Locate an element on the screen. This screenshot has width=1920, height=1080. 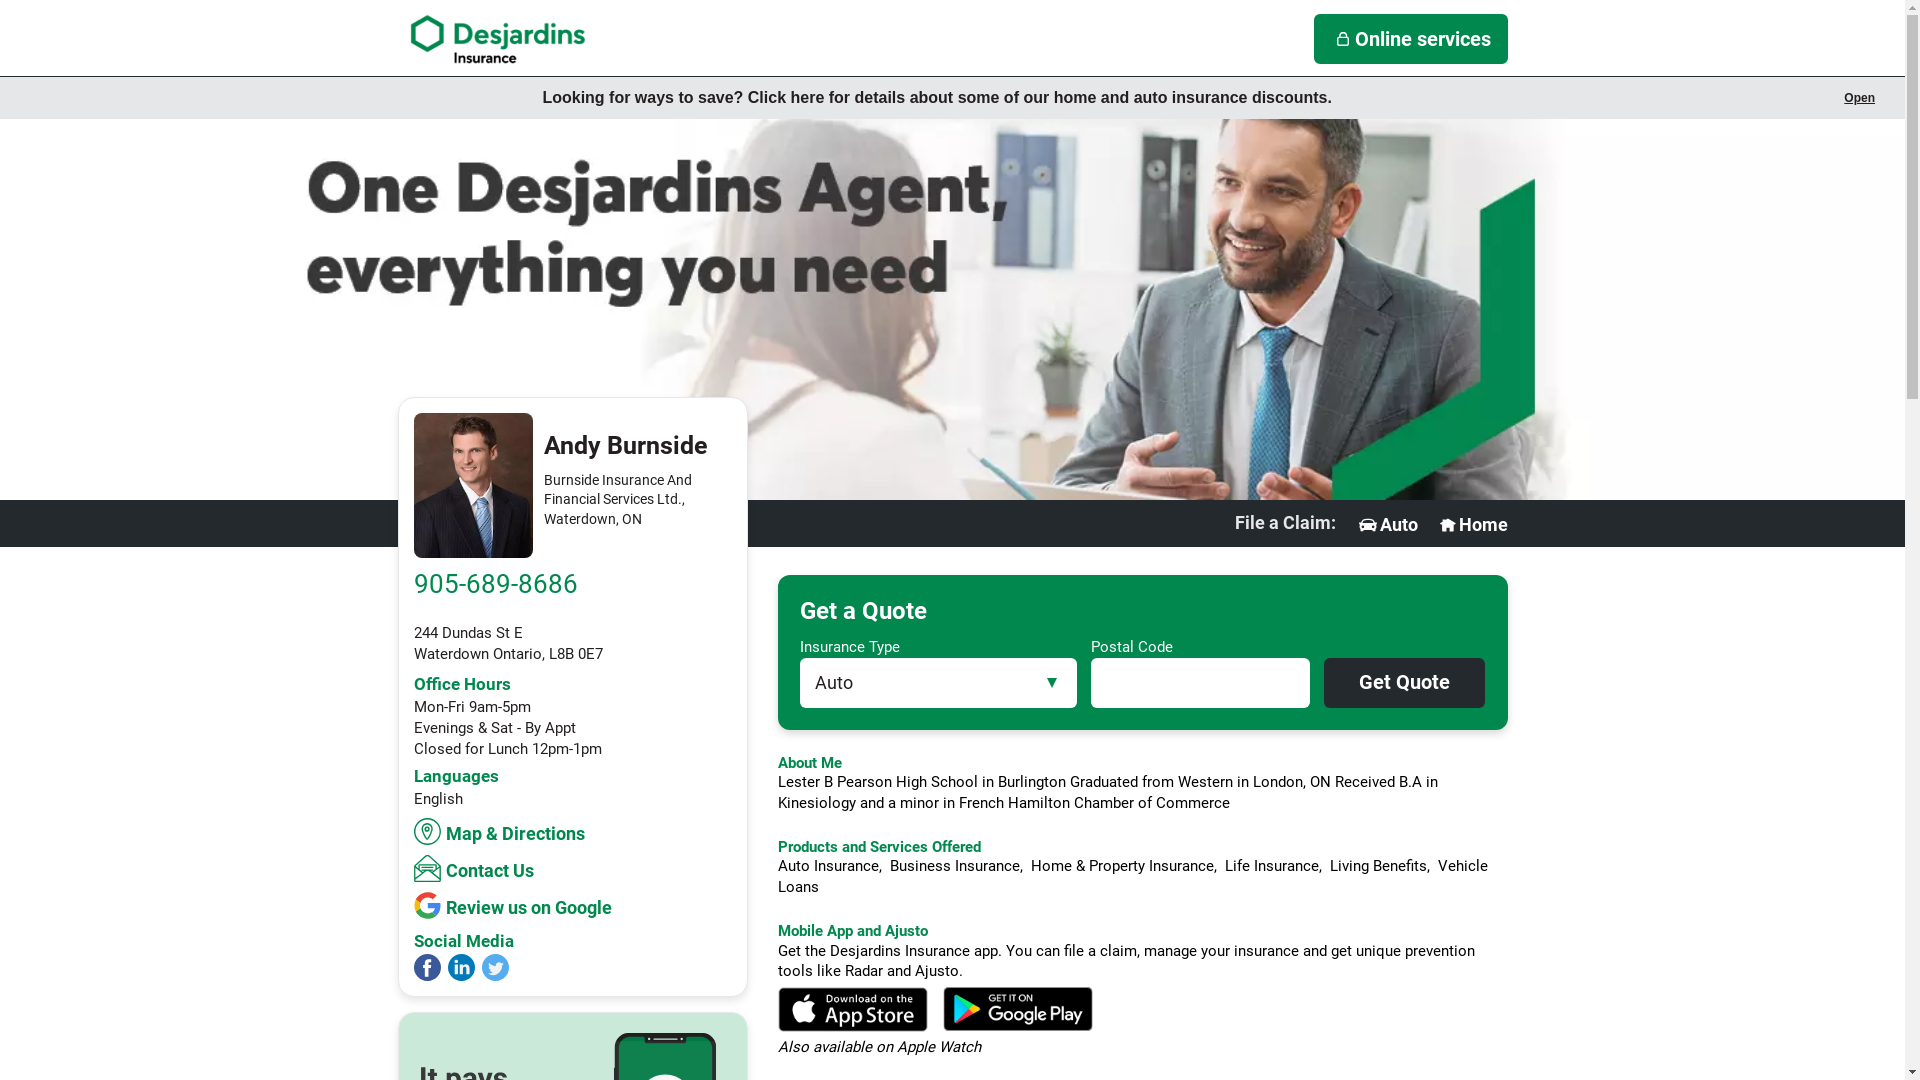
Online services is located at coordinates (1411, 39).